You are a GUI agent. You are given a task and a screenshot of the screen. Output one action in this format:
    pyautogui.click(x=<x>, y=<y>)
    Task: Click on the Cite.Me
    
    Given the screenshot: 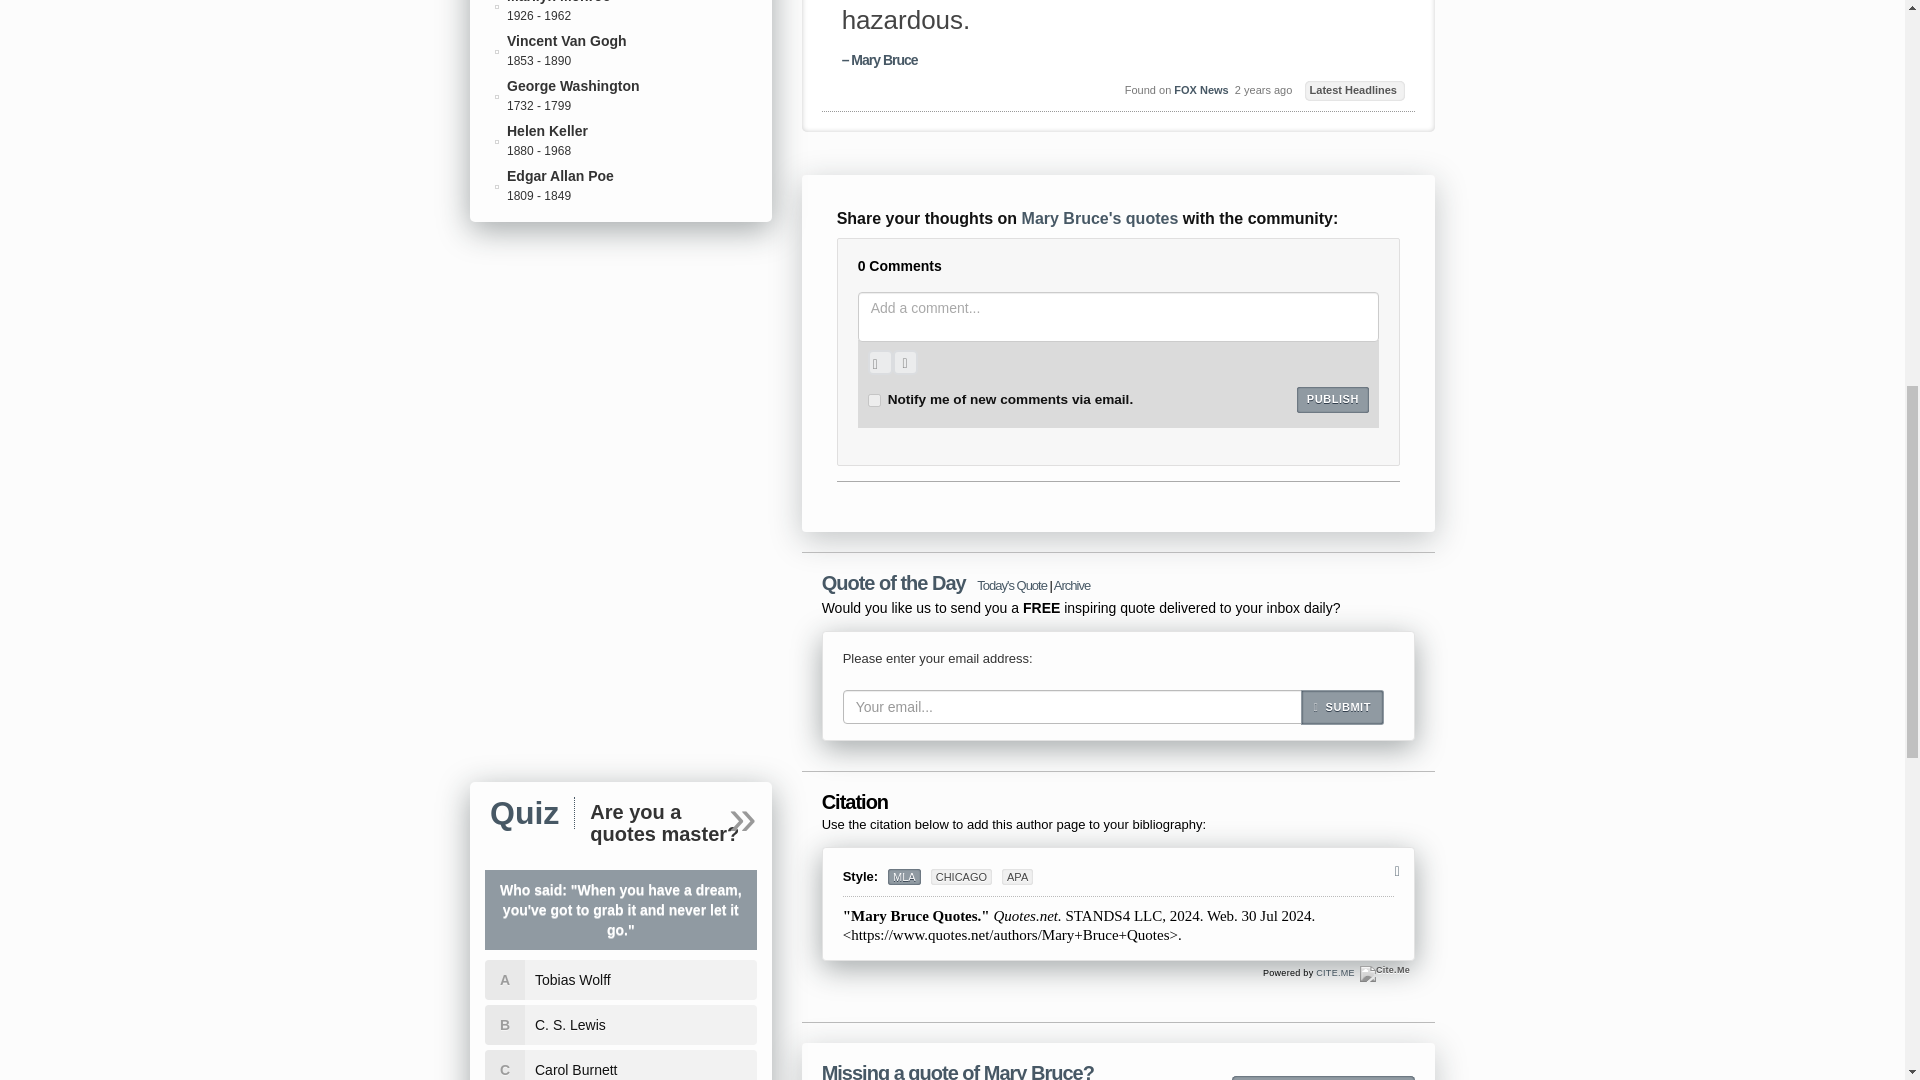 What is the action you would take?
    pyautogui.click(x=1335, y=972)
    